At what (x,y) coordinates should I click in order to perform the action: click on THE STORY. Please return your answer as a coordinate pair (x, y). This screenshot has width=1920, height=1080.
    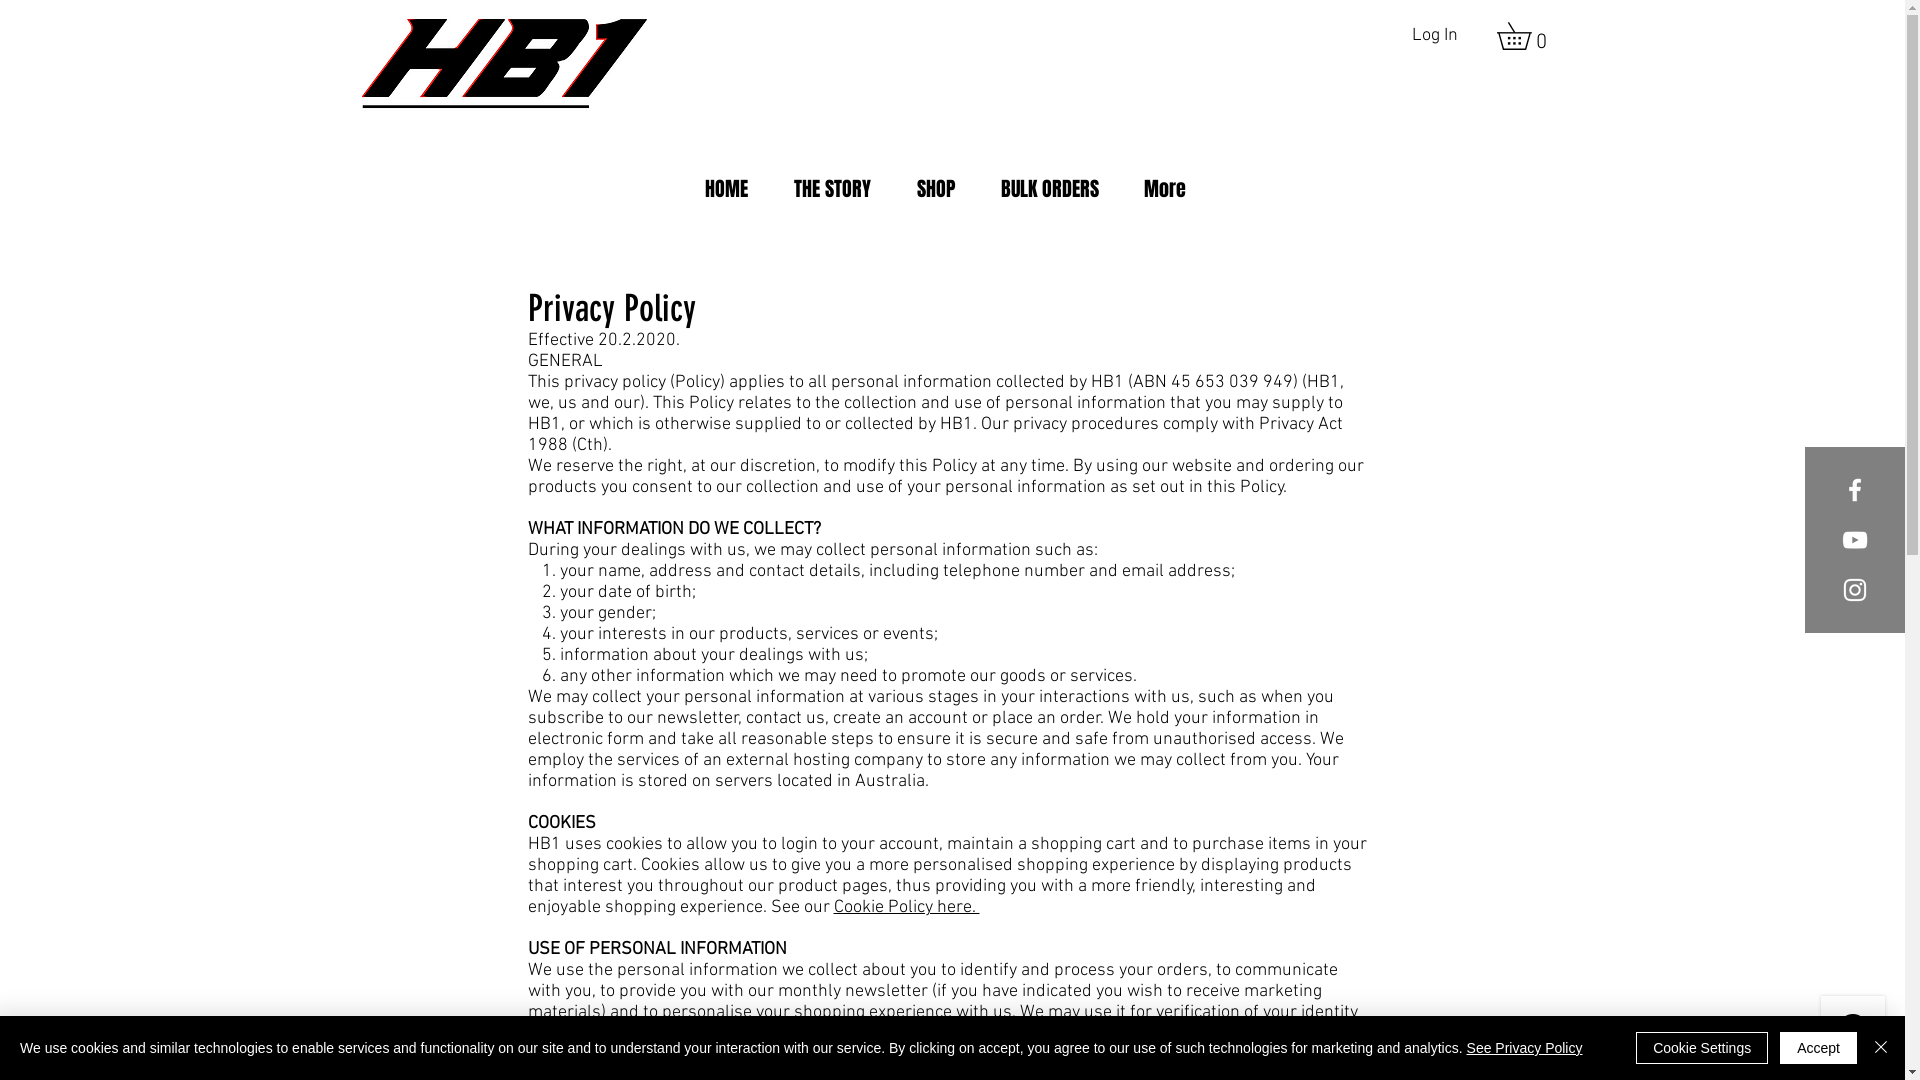
    Looking at the image, I should click on (832, 189).